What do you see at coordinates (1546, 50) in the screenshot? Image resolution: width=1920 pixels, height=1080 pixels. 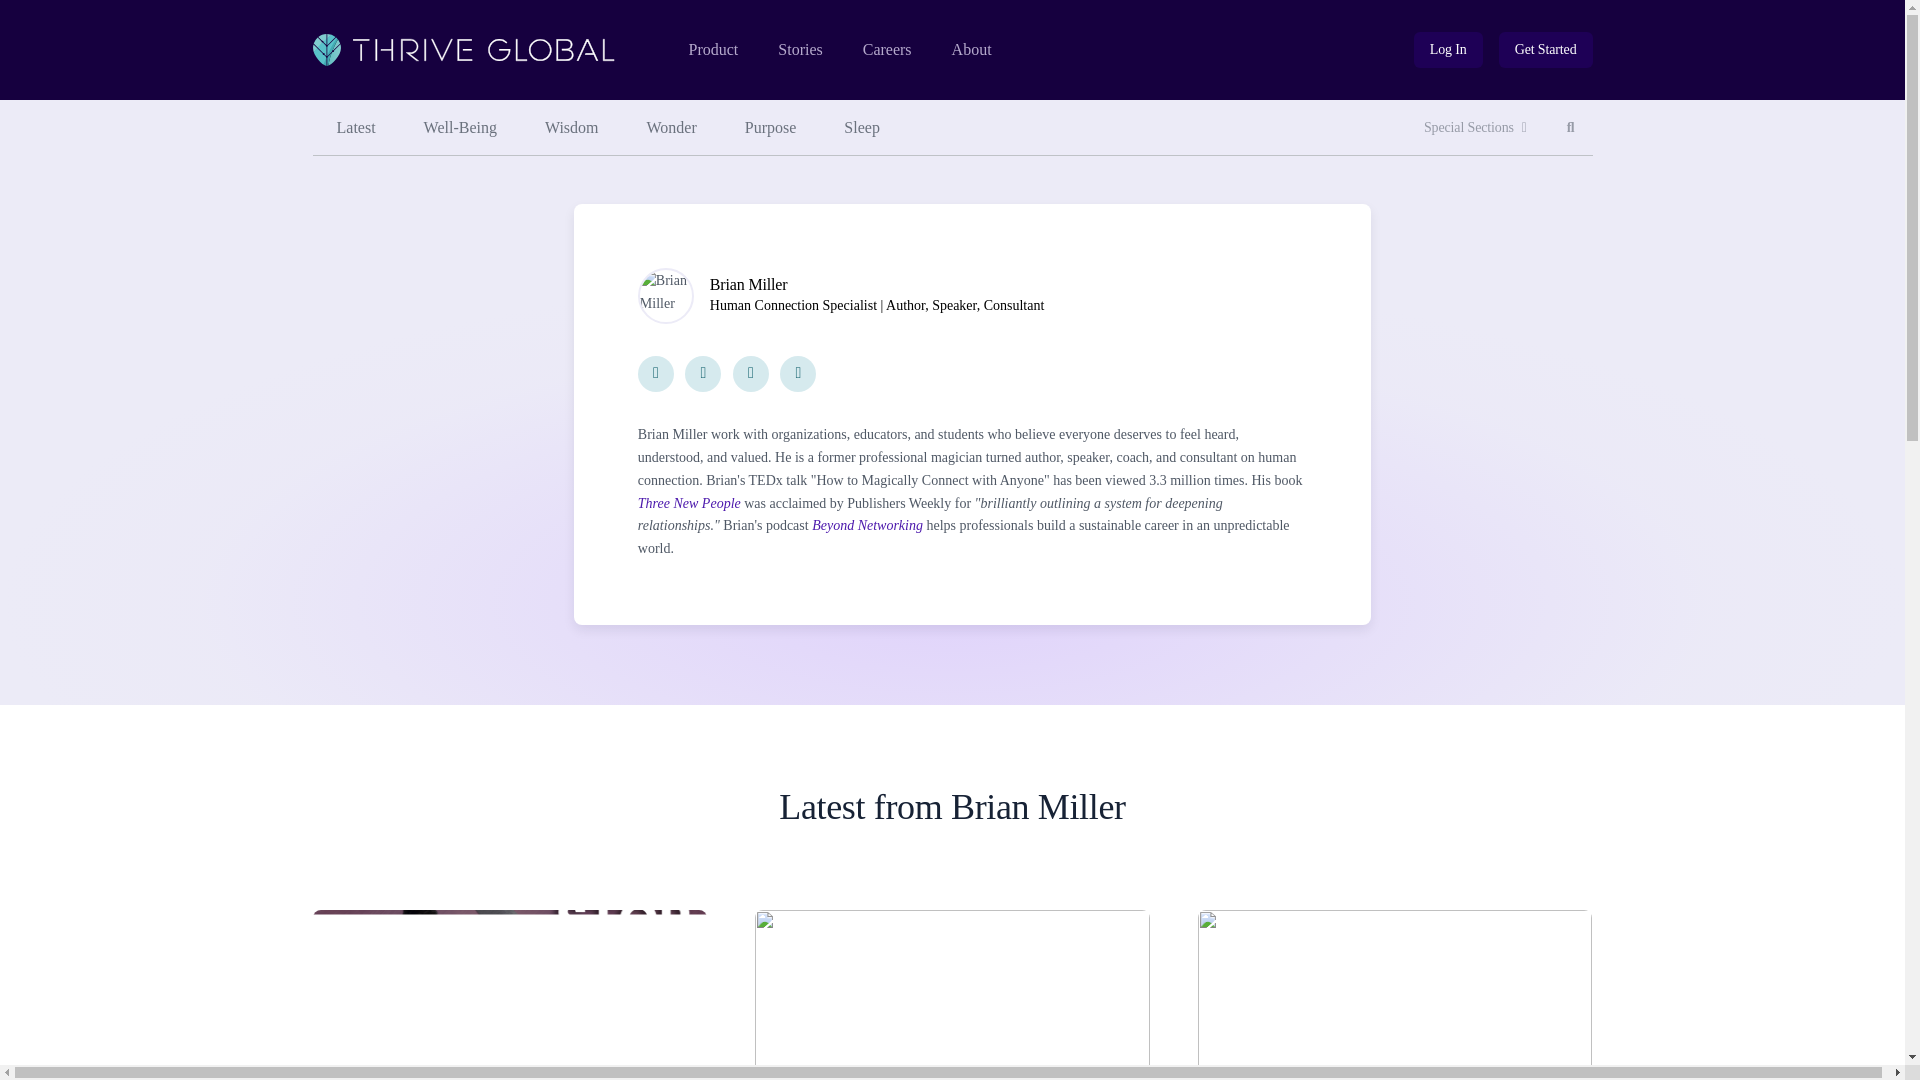 I see `Get Started` at bounding box center [1546, 50].